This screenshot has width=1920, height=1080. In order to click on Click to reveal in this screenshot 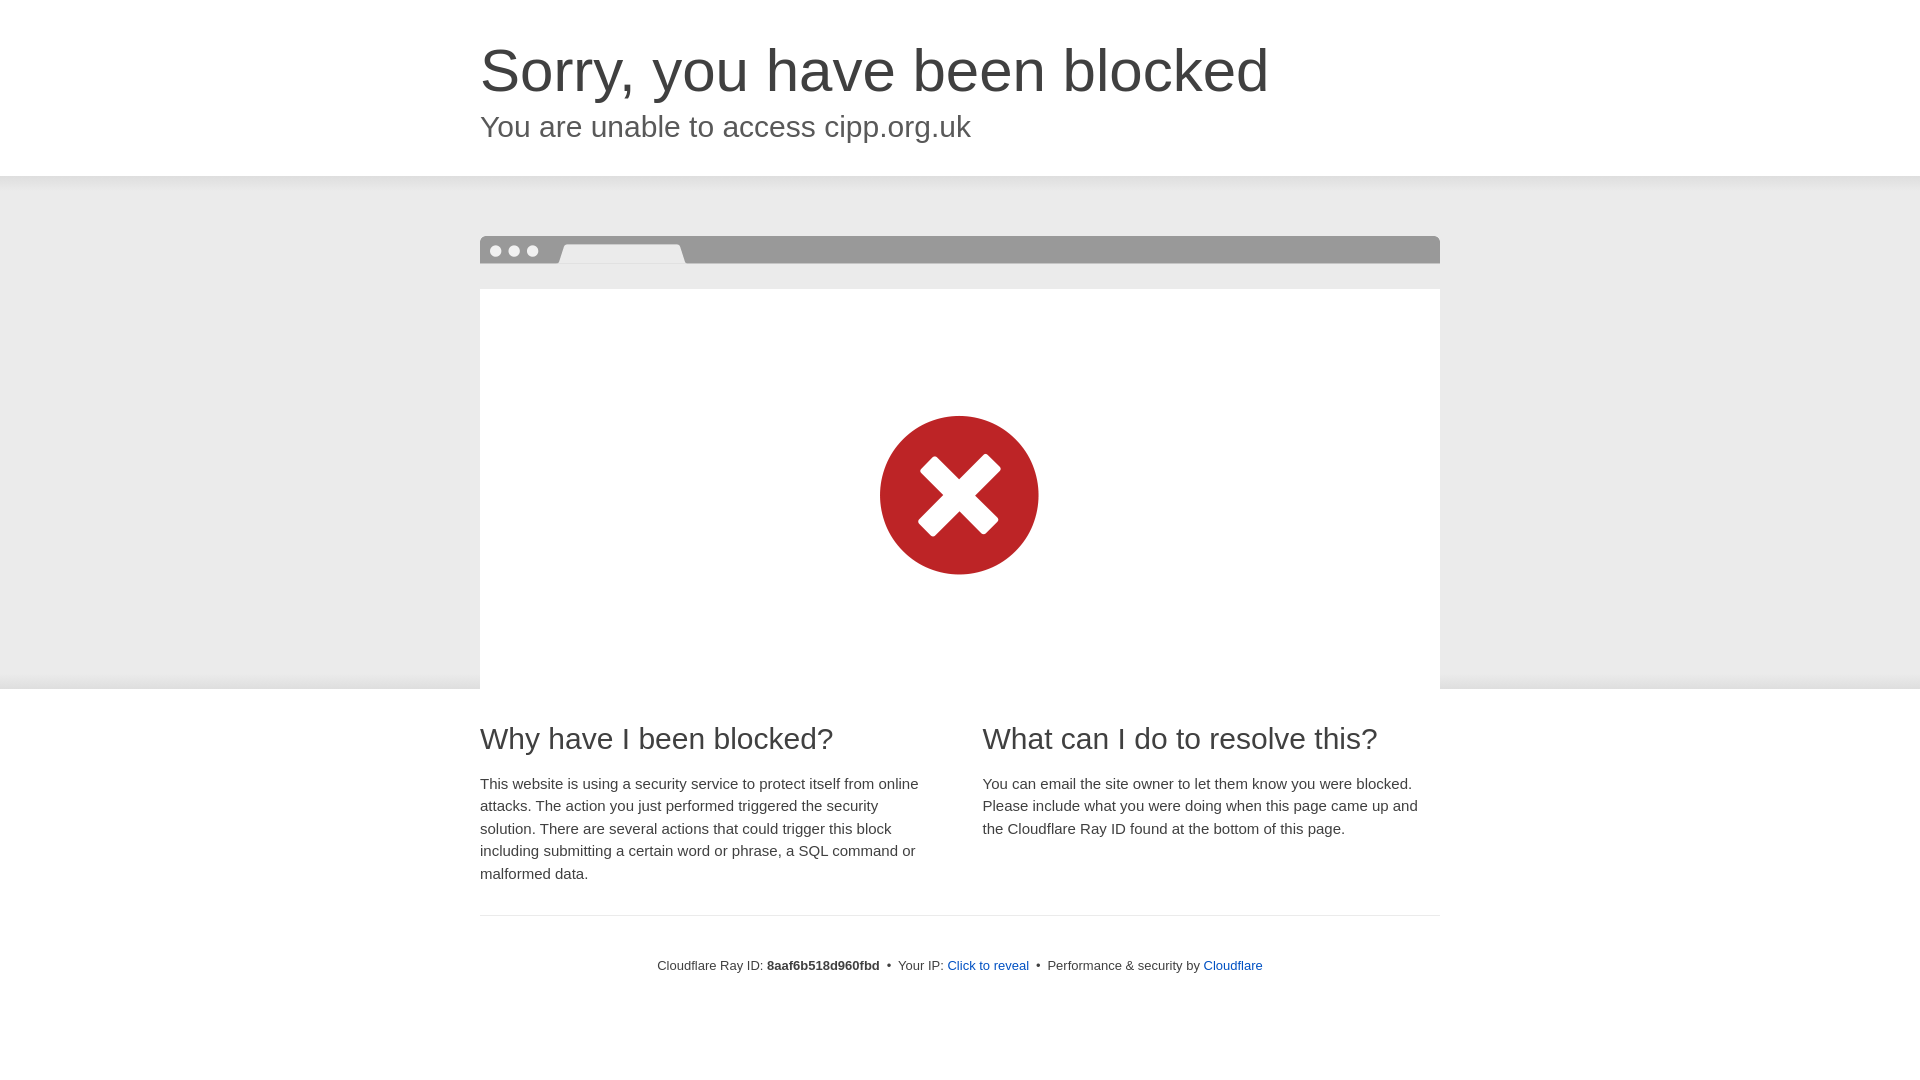, I will do `click(988, 966)`.